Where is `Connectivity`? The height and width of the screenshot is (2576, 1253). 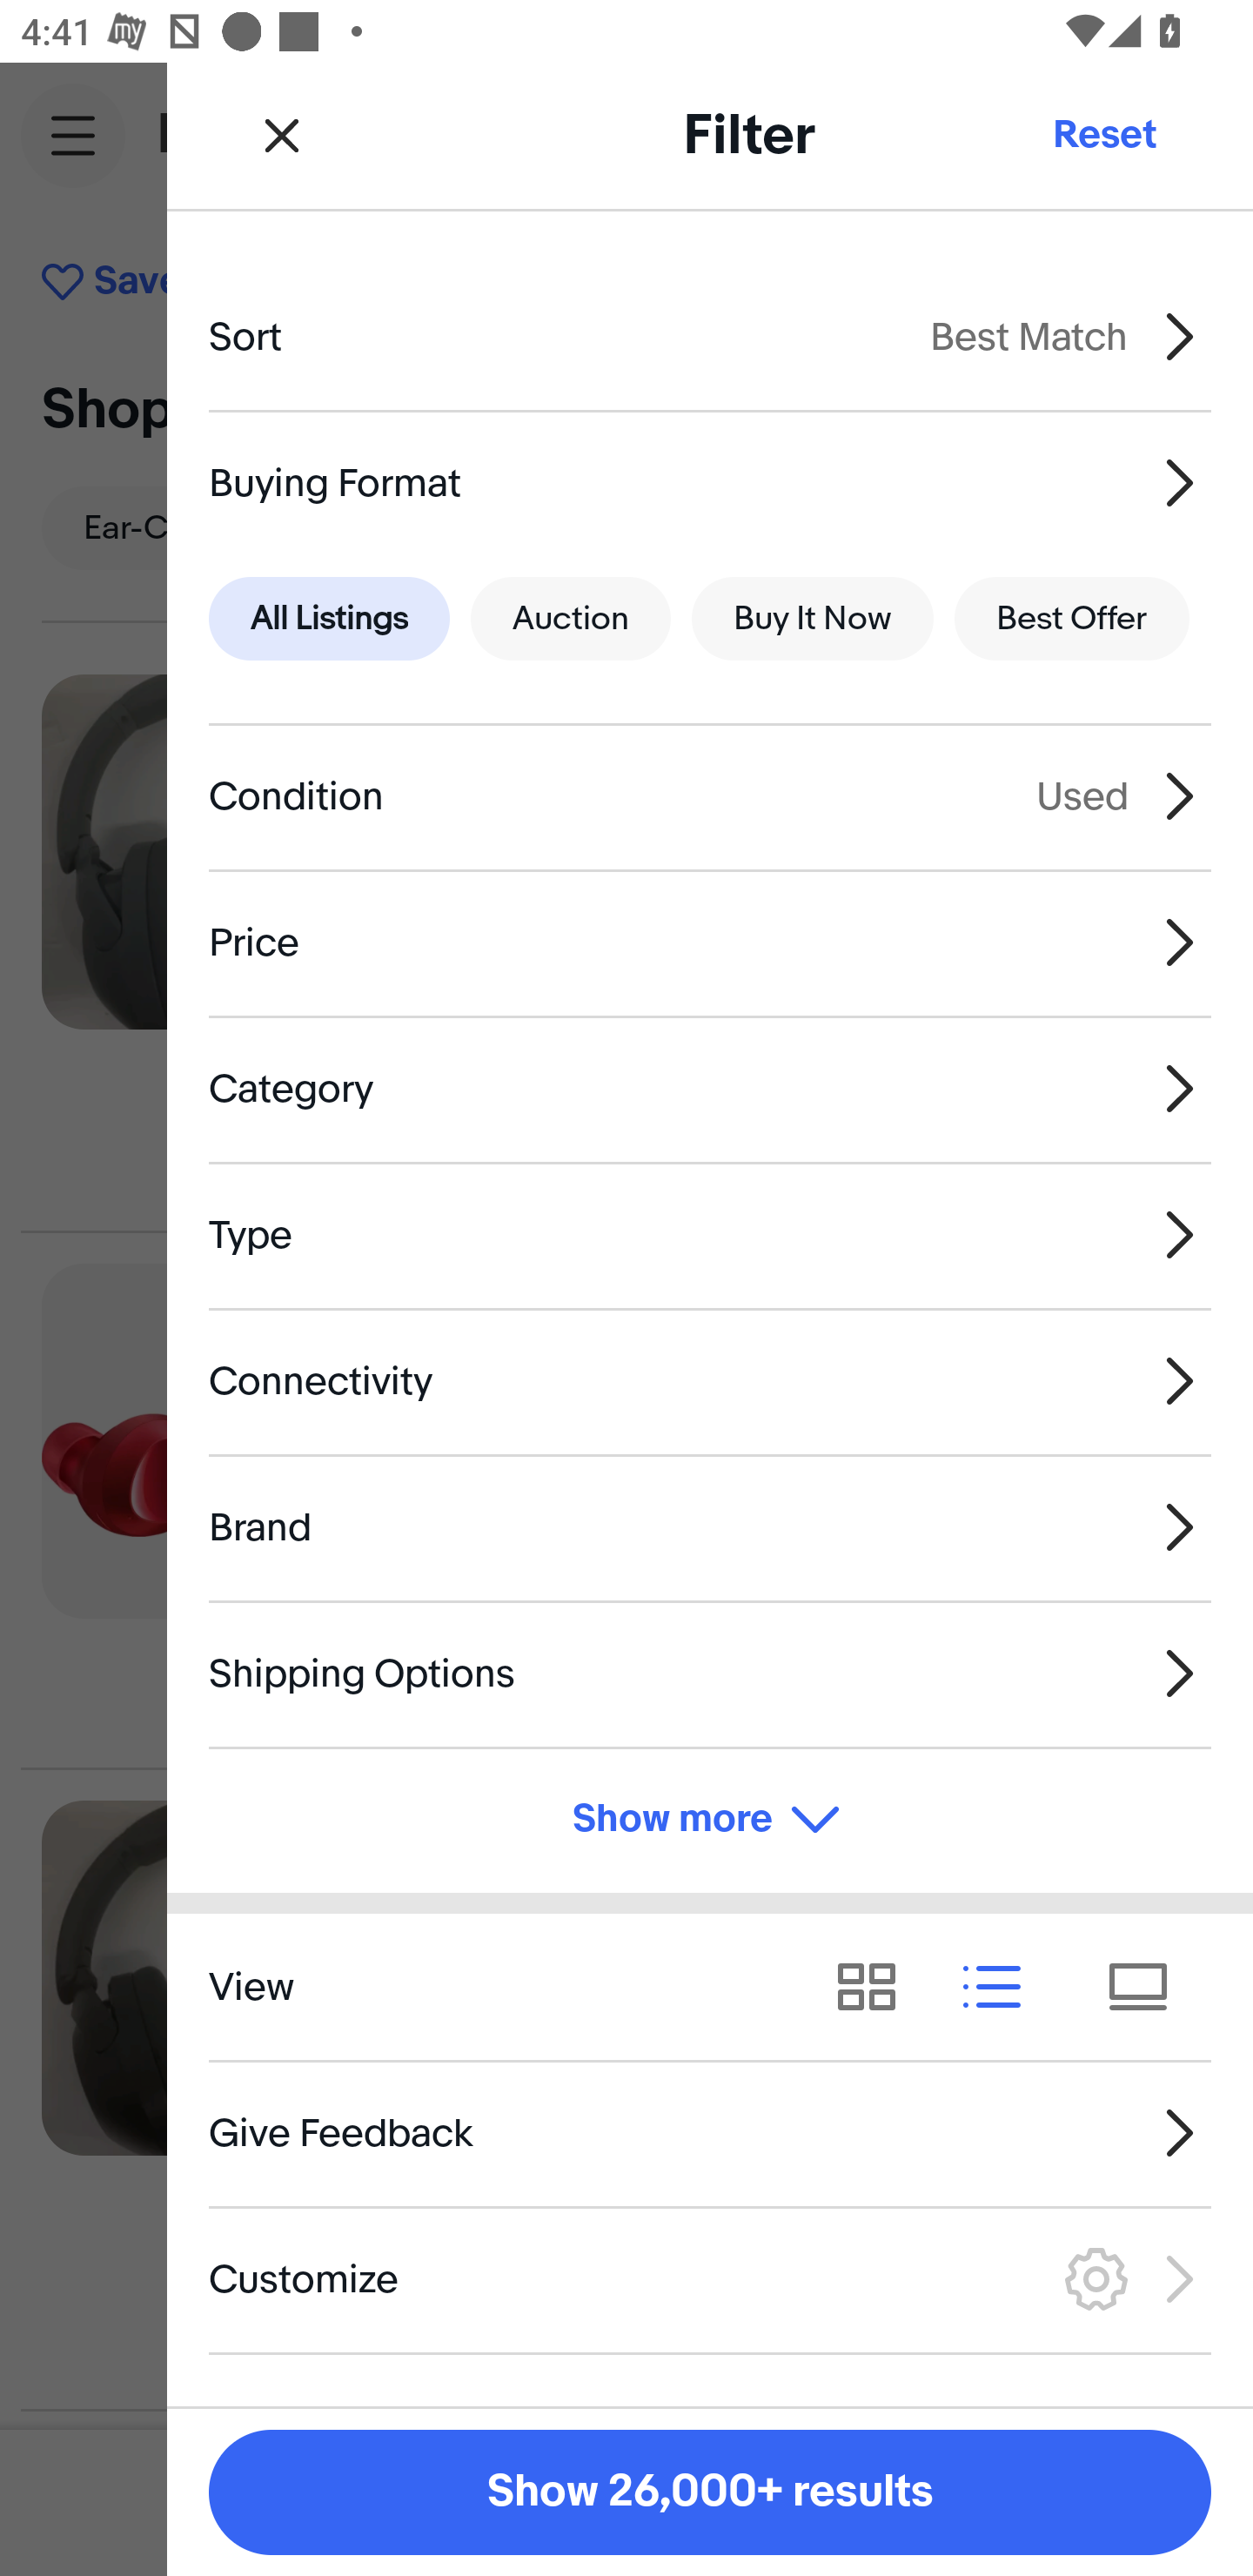 Connectivity is located at coordinates (710, 1382).